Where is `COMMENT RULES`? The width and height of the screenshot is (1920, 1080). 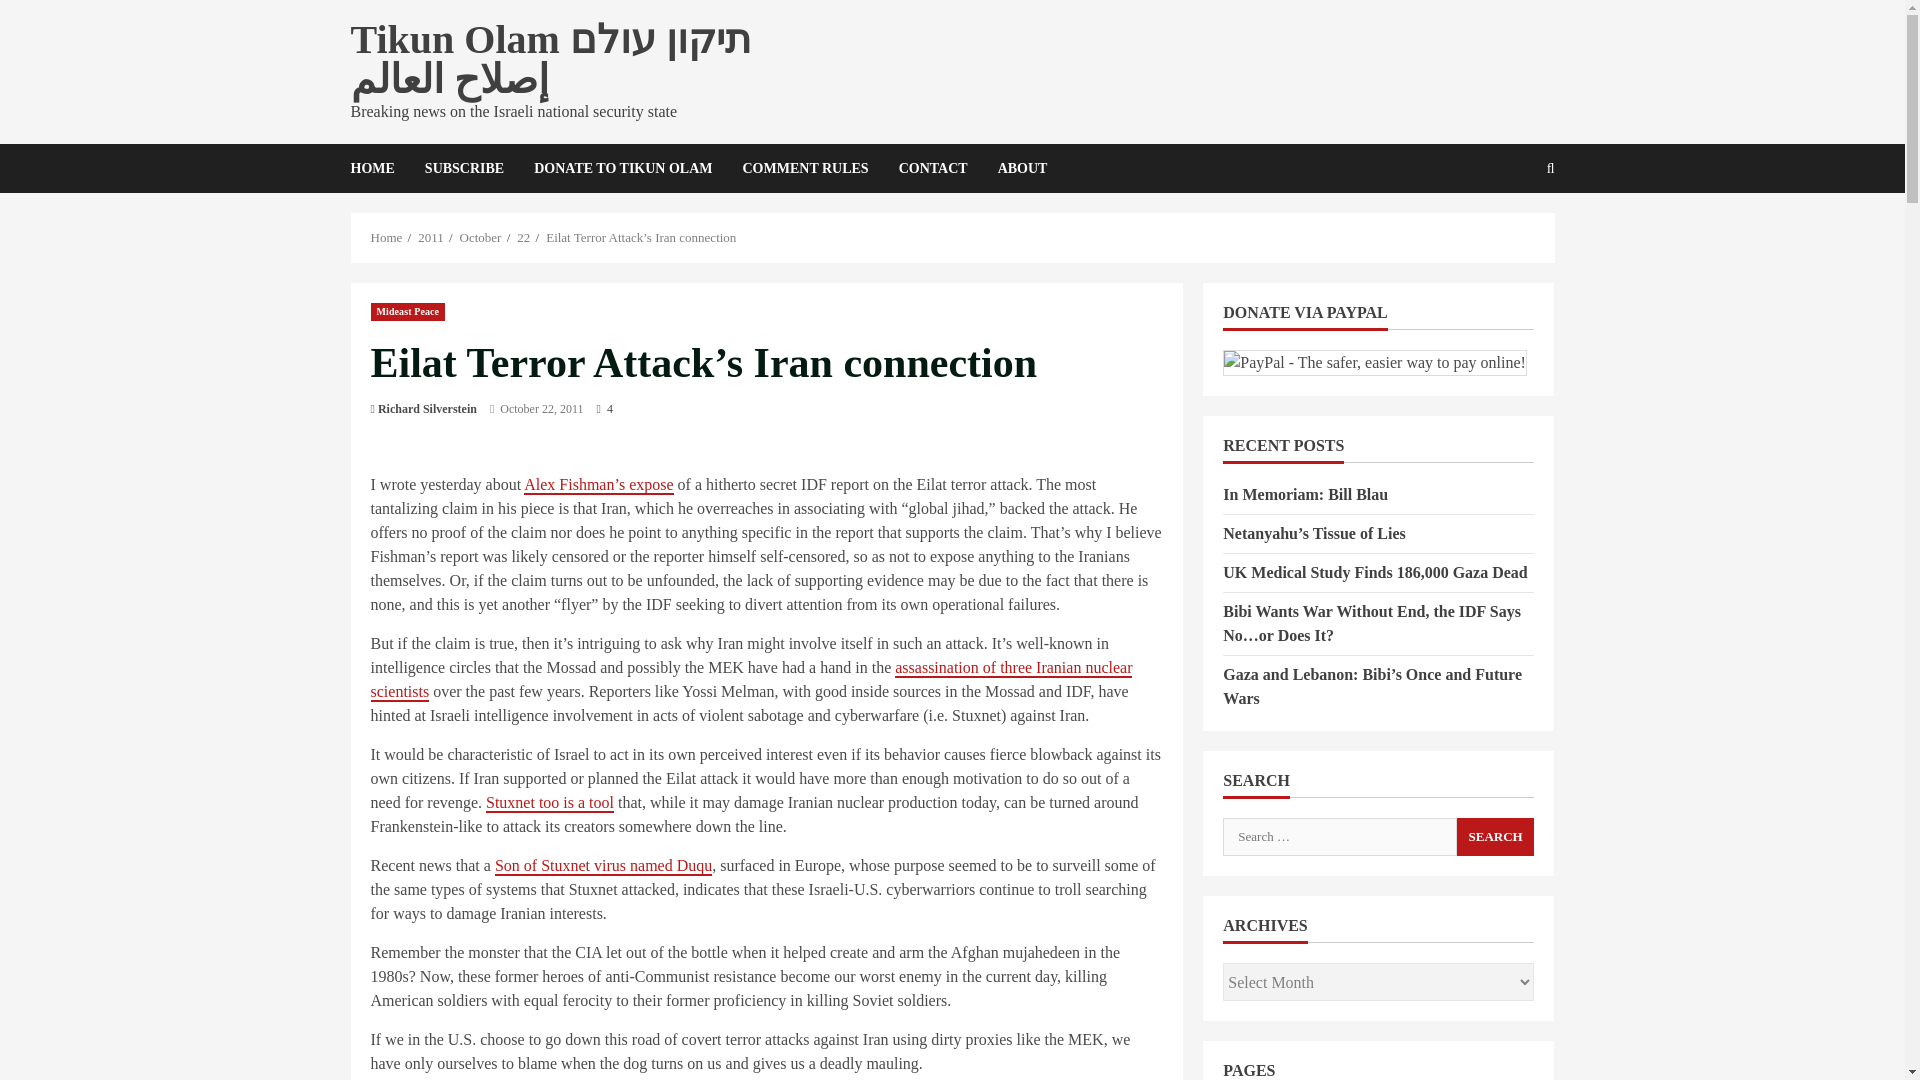 COMMENT RULES is located at coordinates (805, 168).